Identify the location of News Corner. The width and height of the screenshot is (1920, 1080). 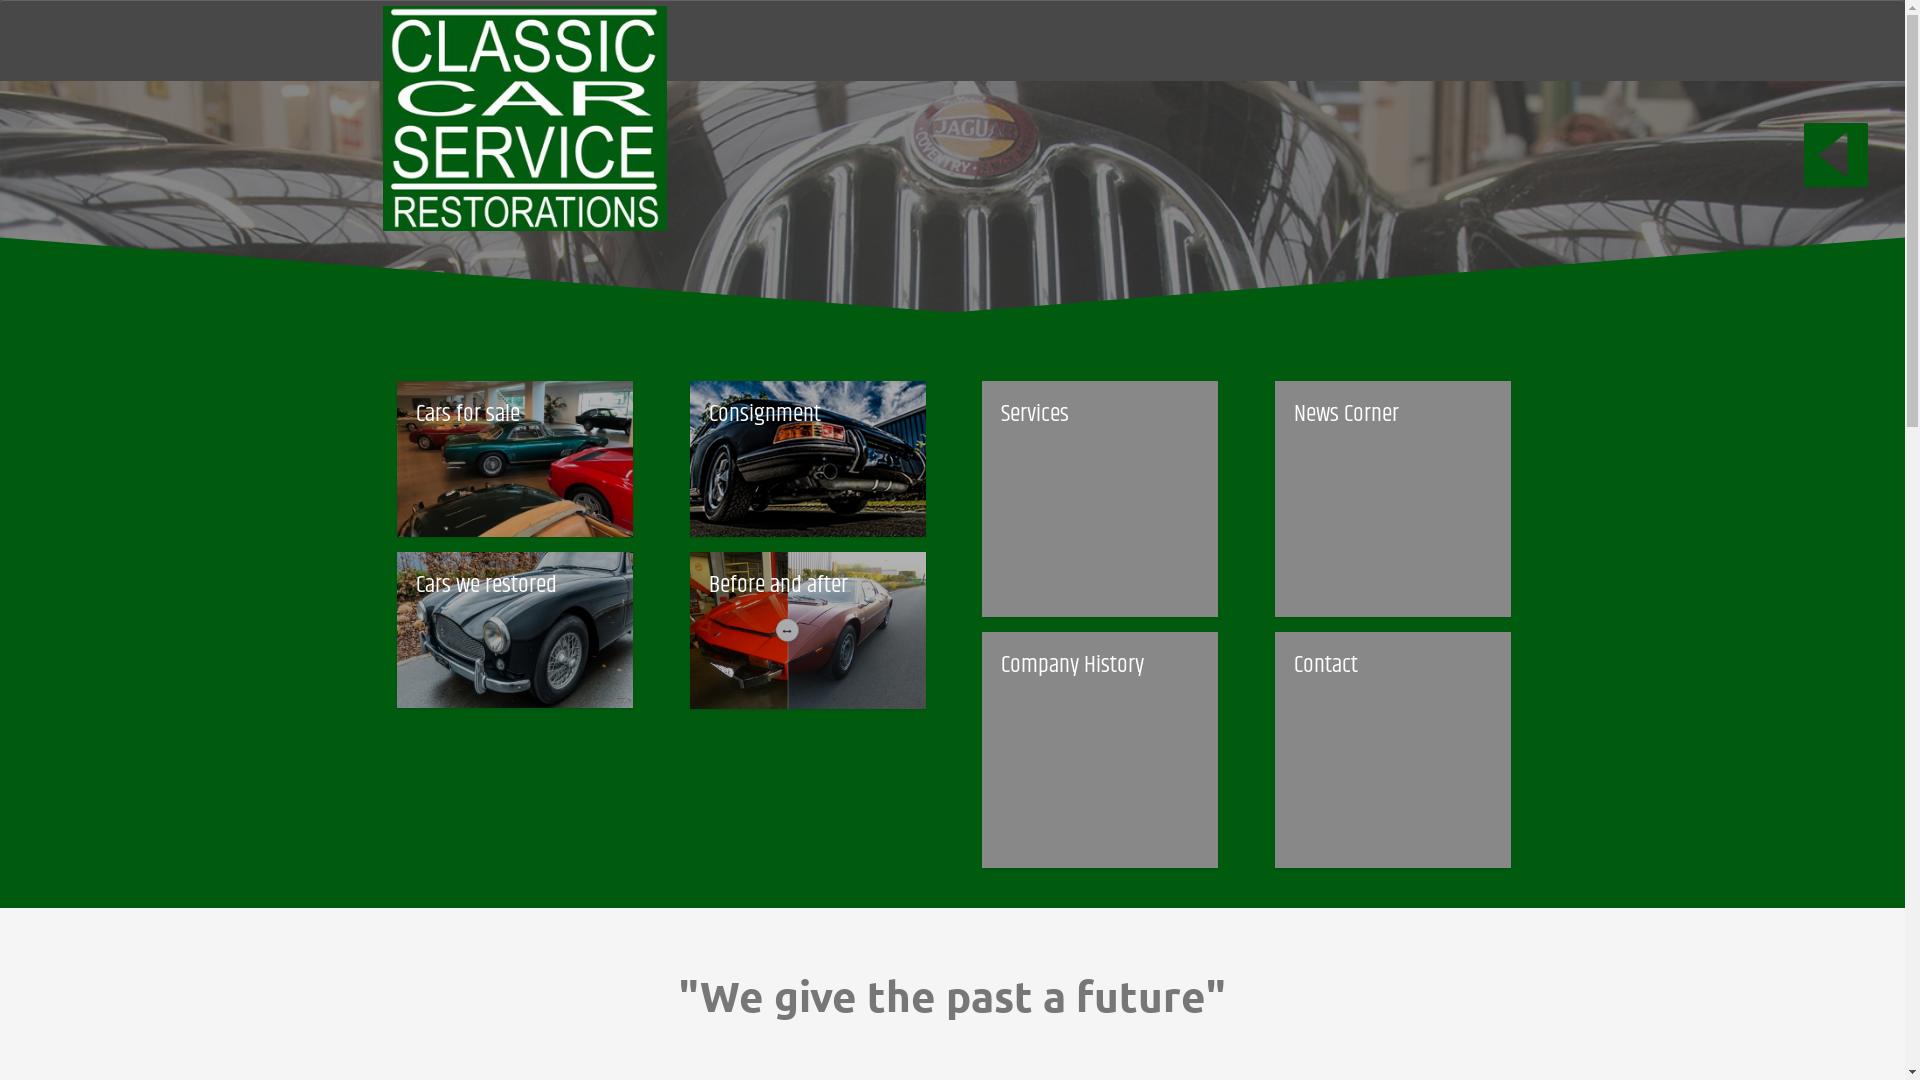
(1393, 499).